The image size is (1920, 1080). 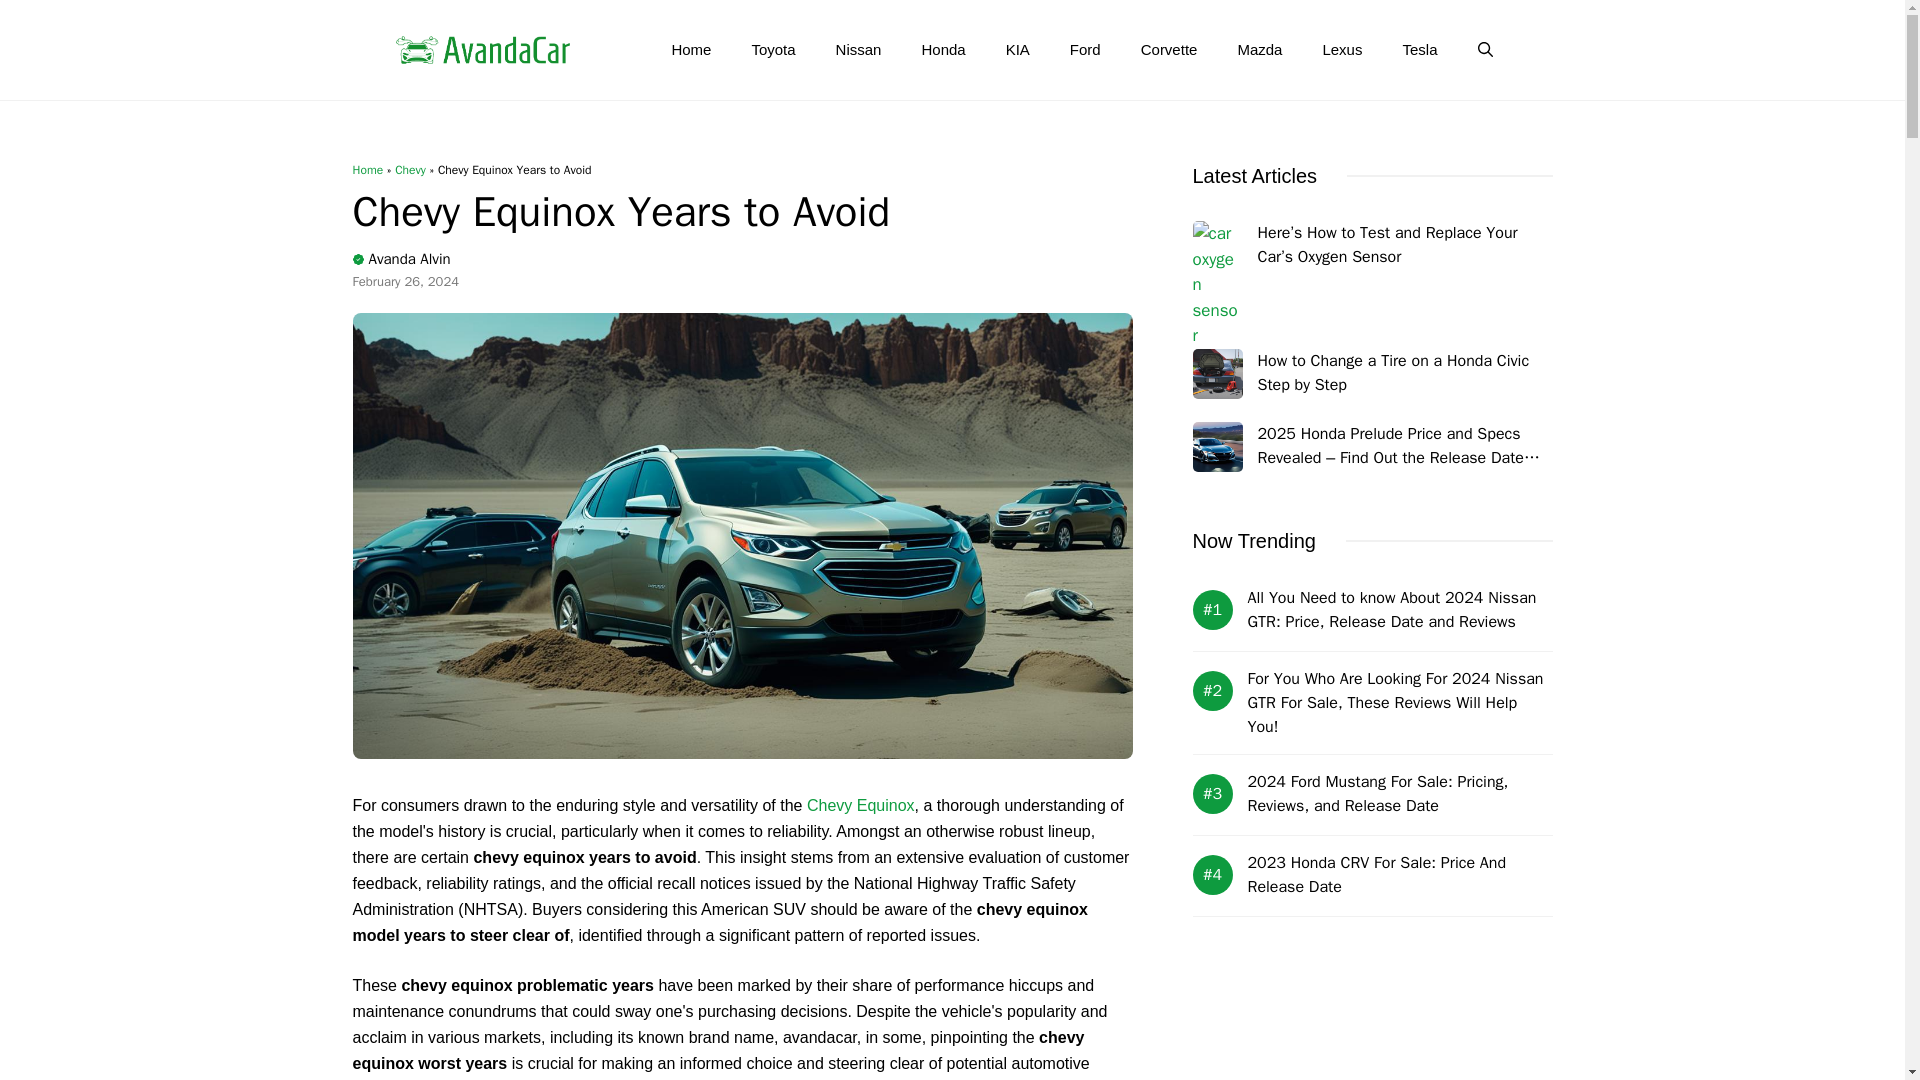 I want to click on Lexus, so click(x=1342, y=50).